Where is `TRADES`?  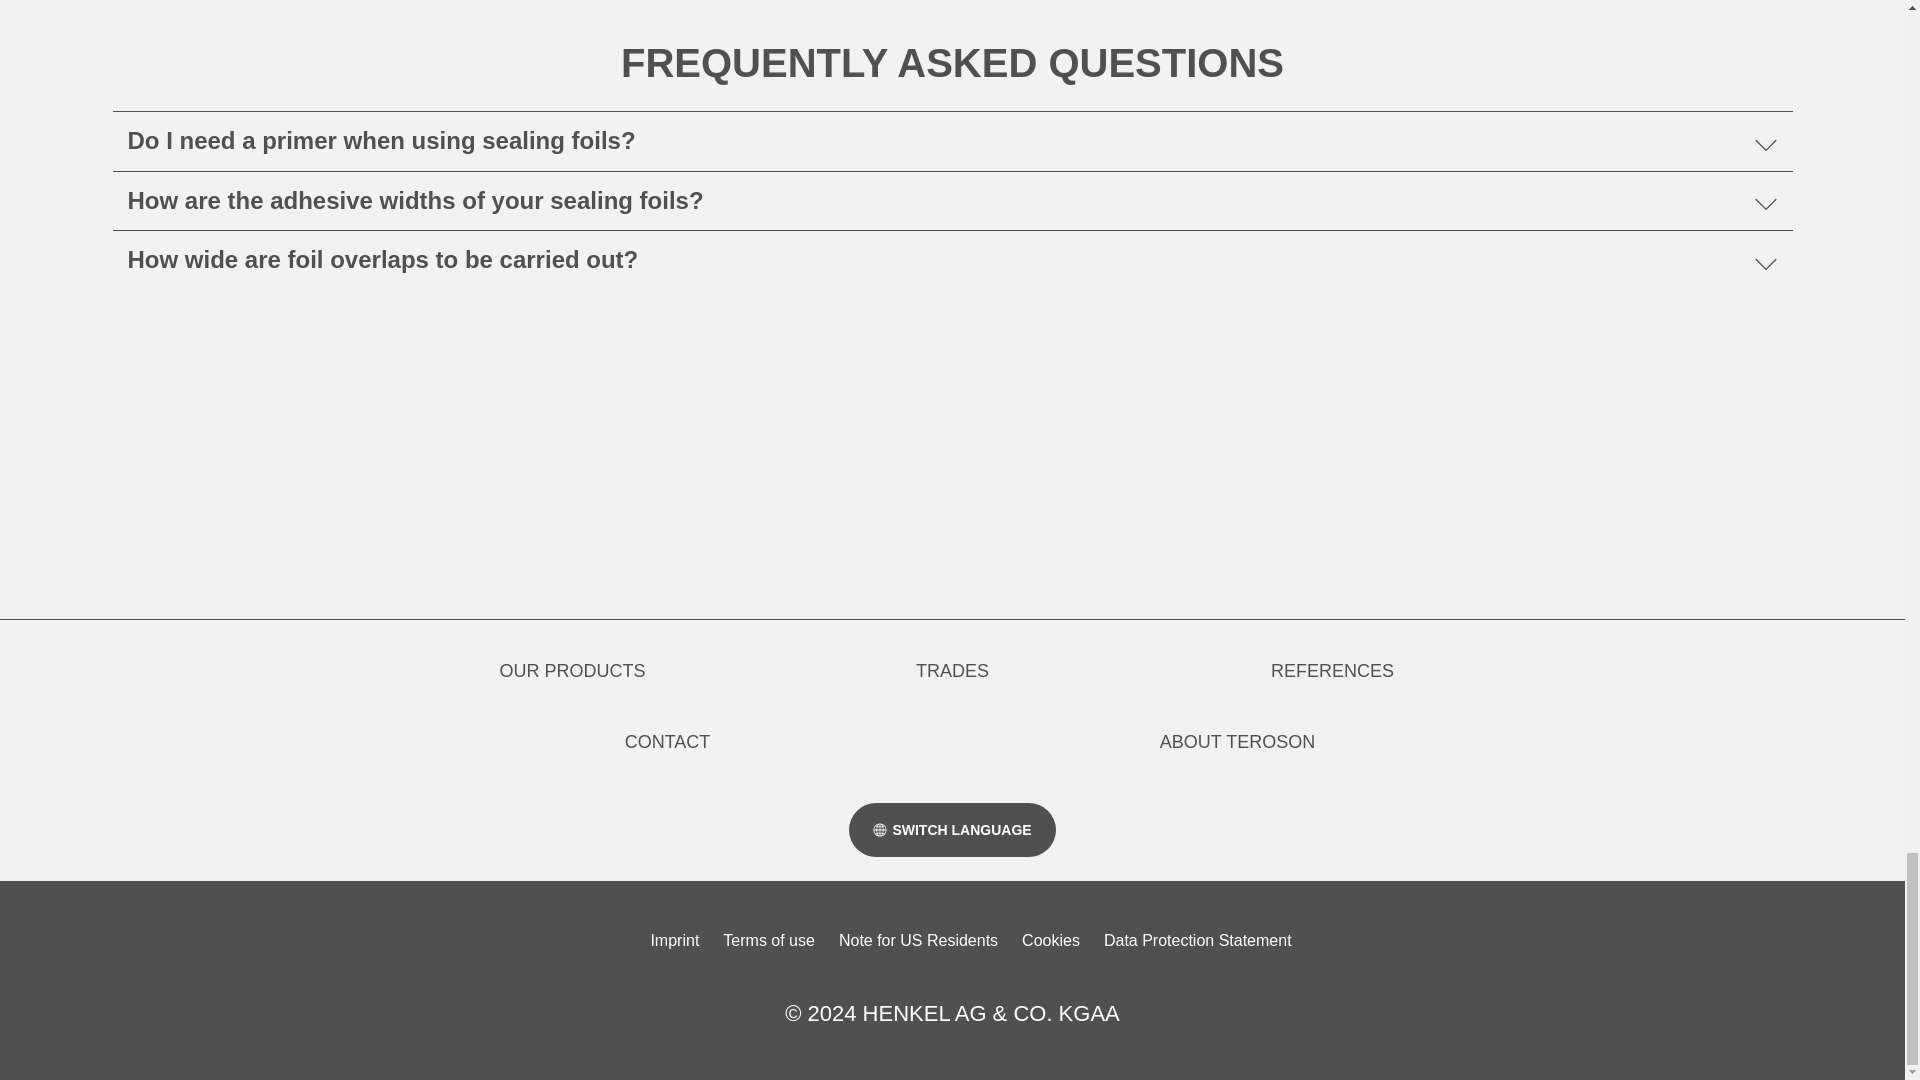 TRADES is located at coordinates (952, 670).